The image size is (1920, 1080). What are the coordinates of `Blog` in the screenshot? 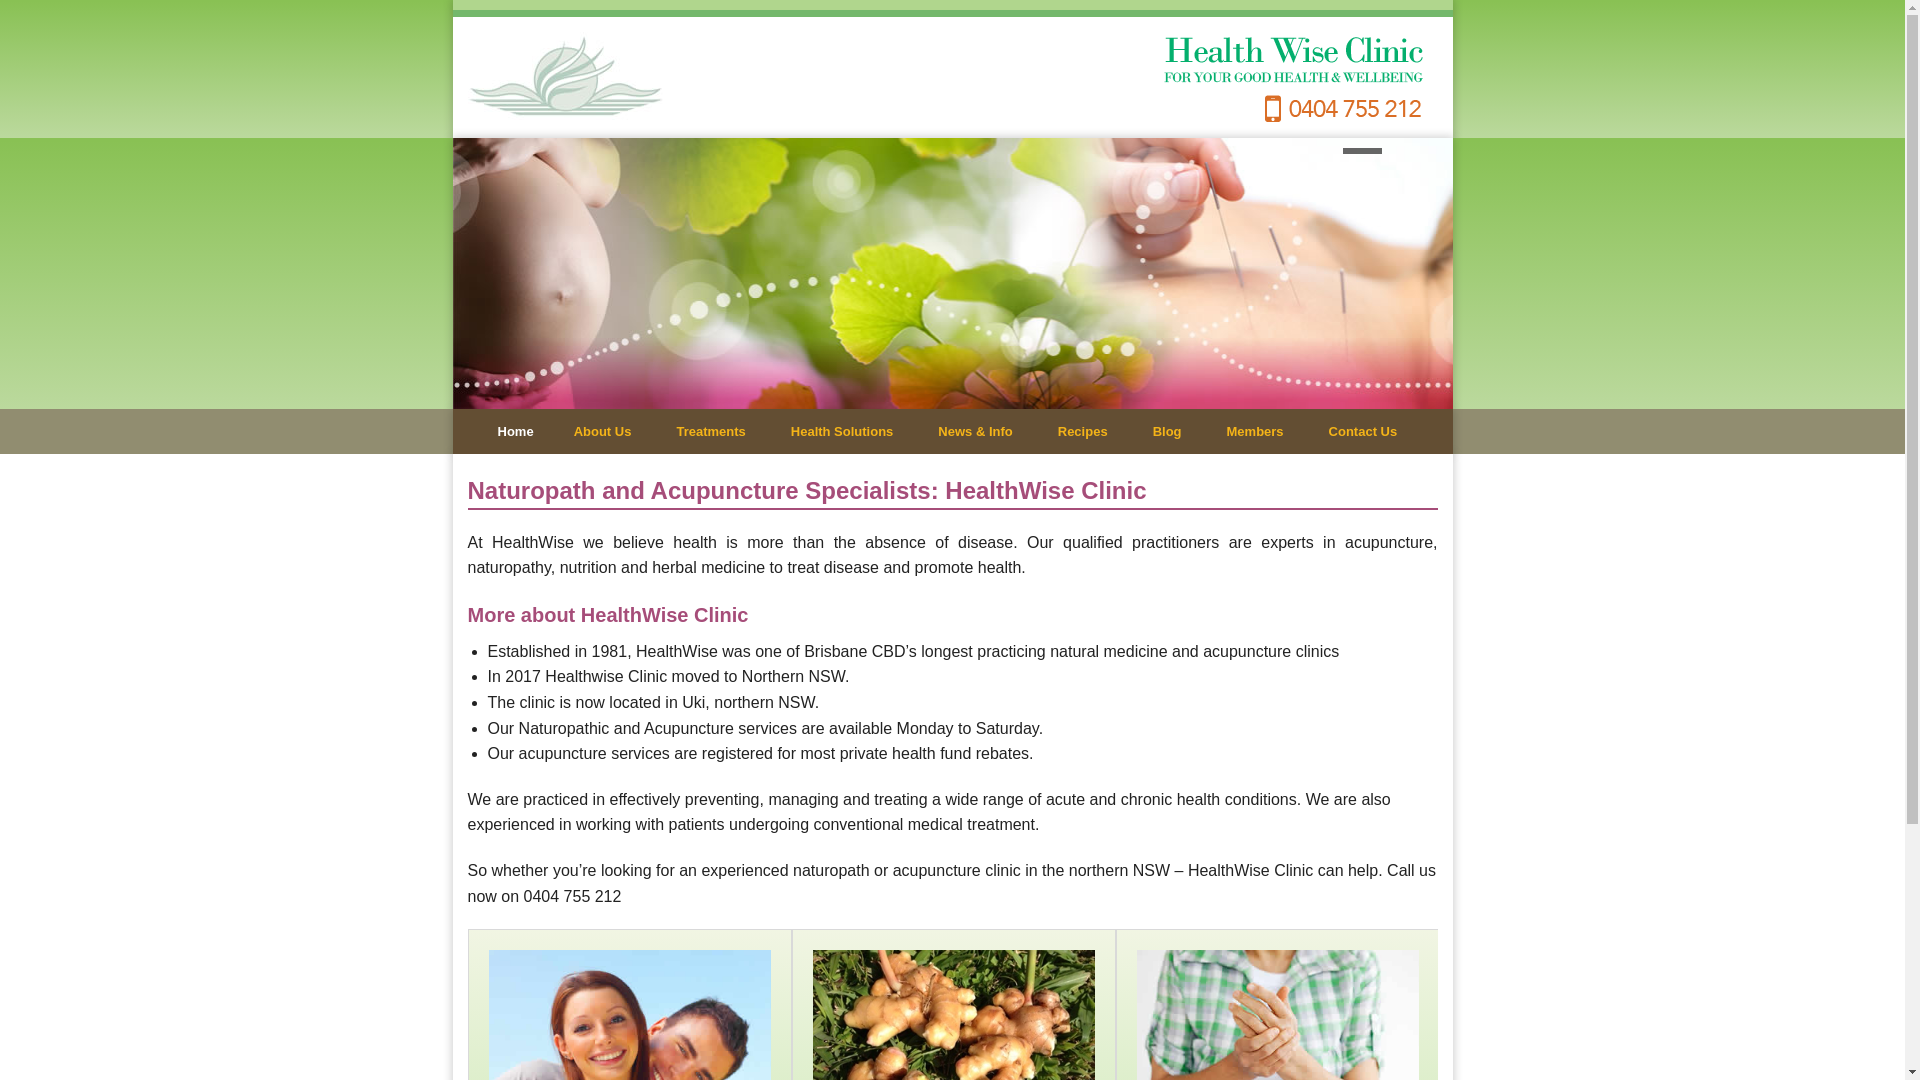 It's located at (1175, 432).